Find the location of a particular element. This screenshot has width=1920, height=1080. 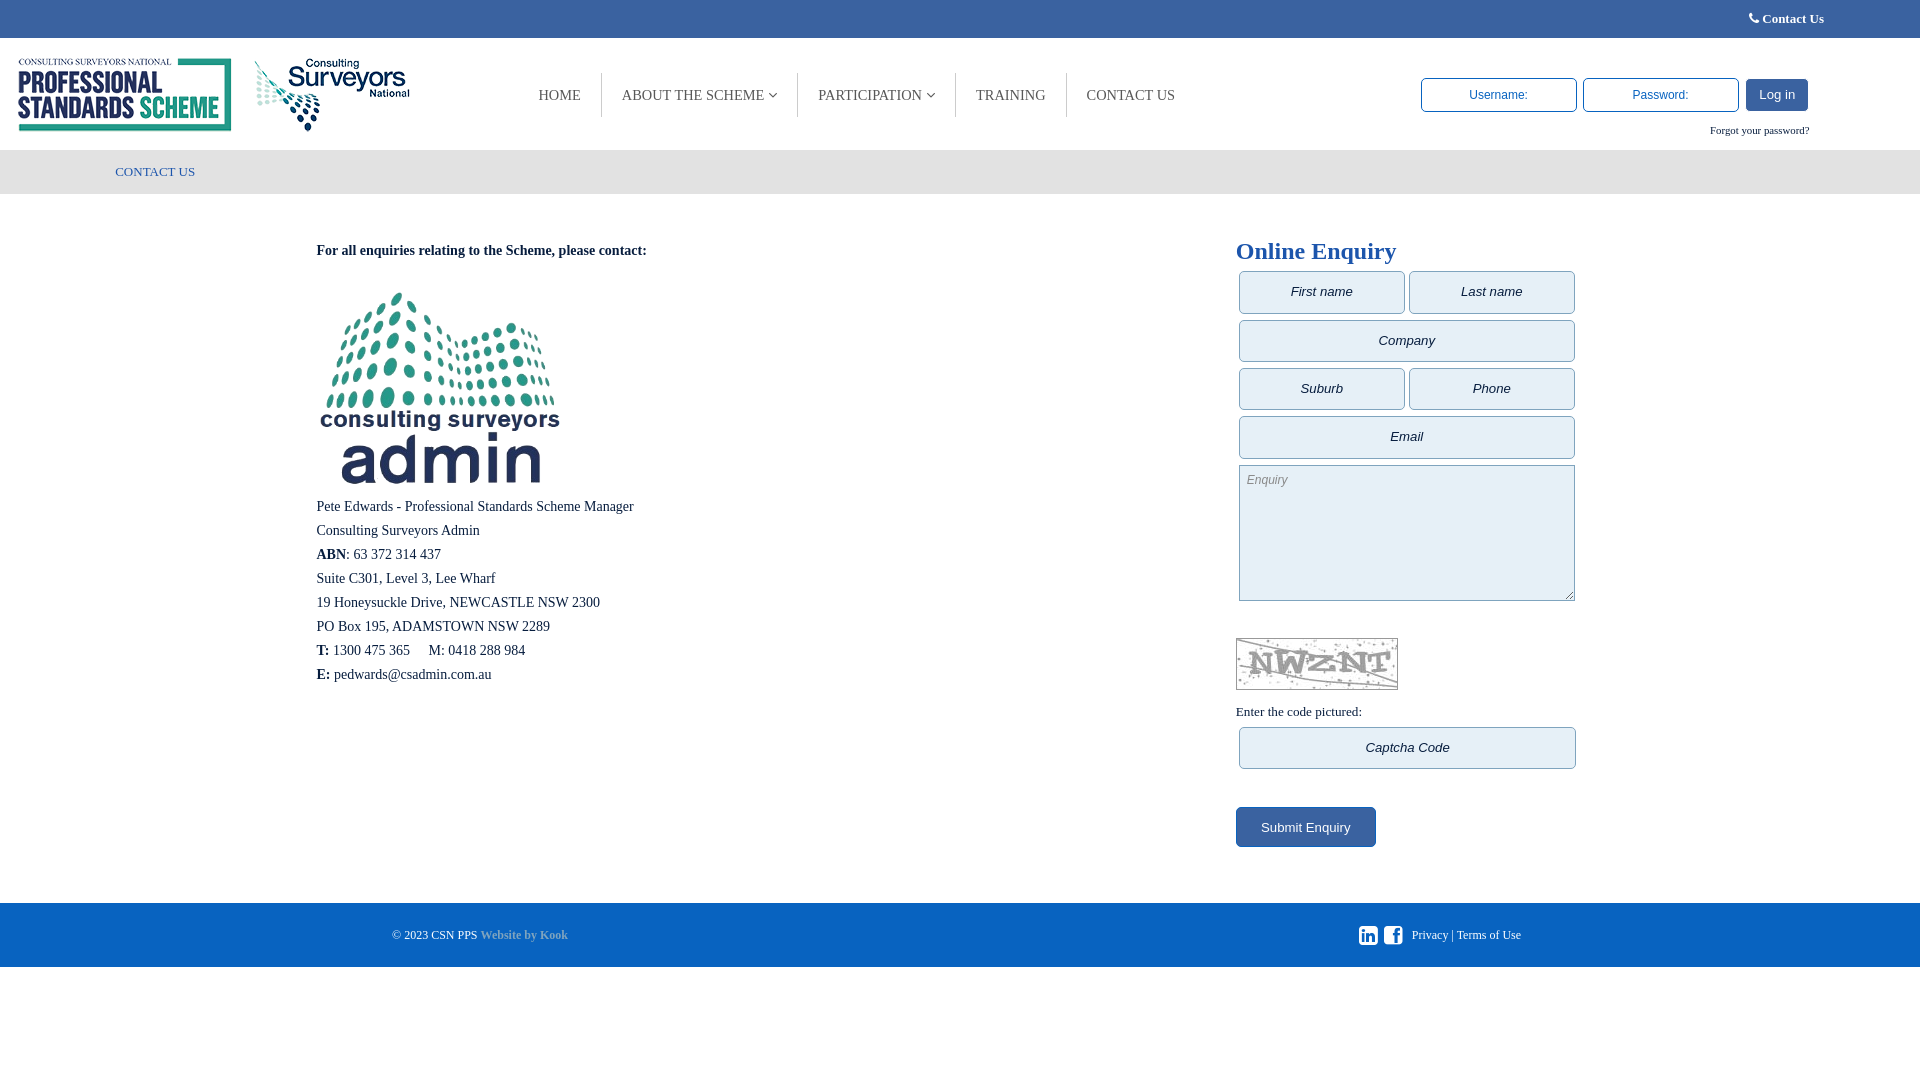

Website by Kook is located at coordinates (524, 935).